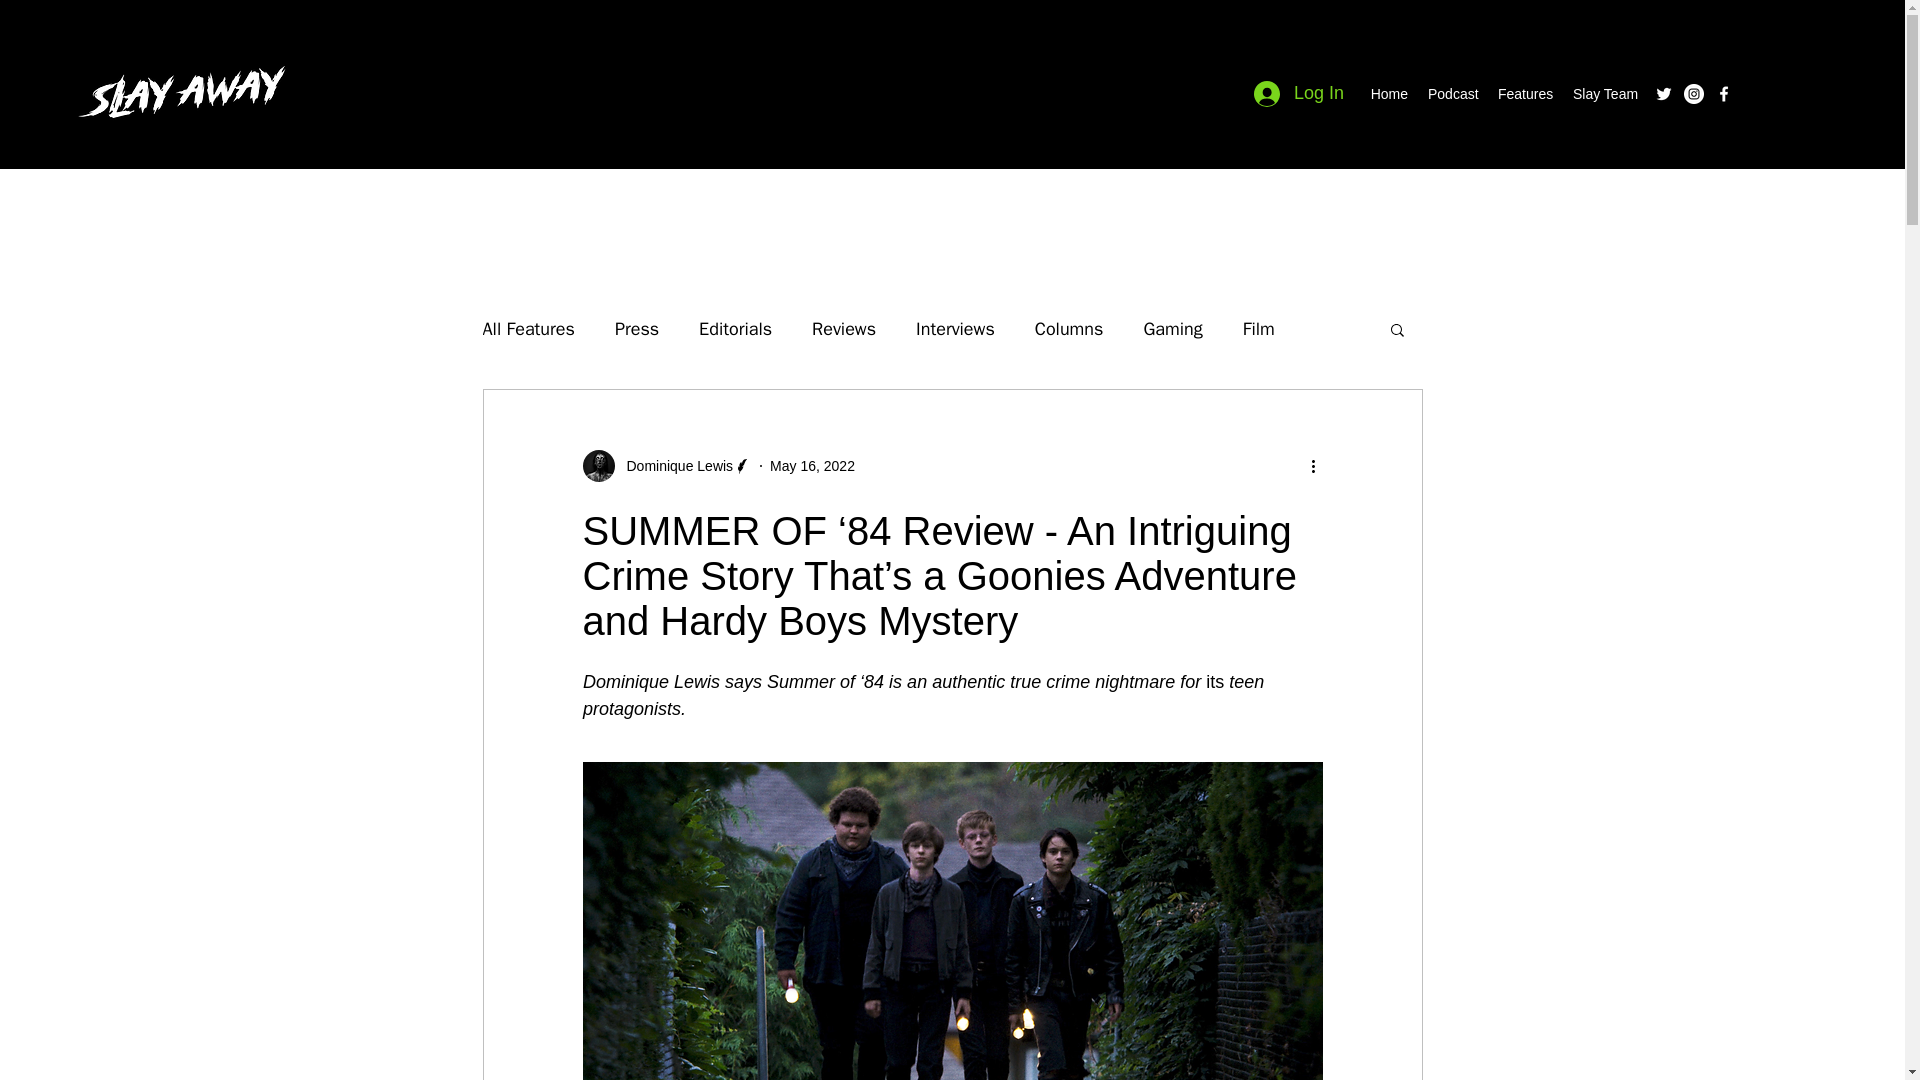 This screenshot has width=1920, height=1080. I want to click on Slay Team, so click(1602, 94).